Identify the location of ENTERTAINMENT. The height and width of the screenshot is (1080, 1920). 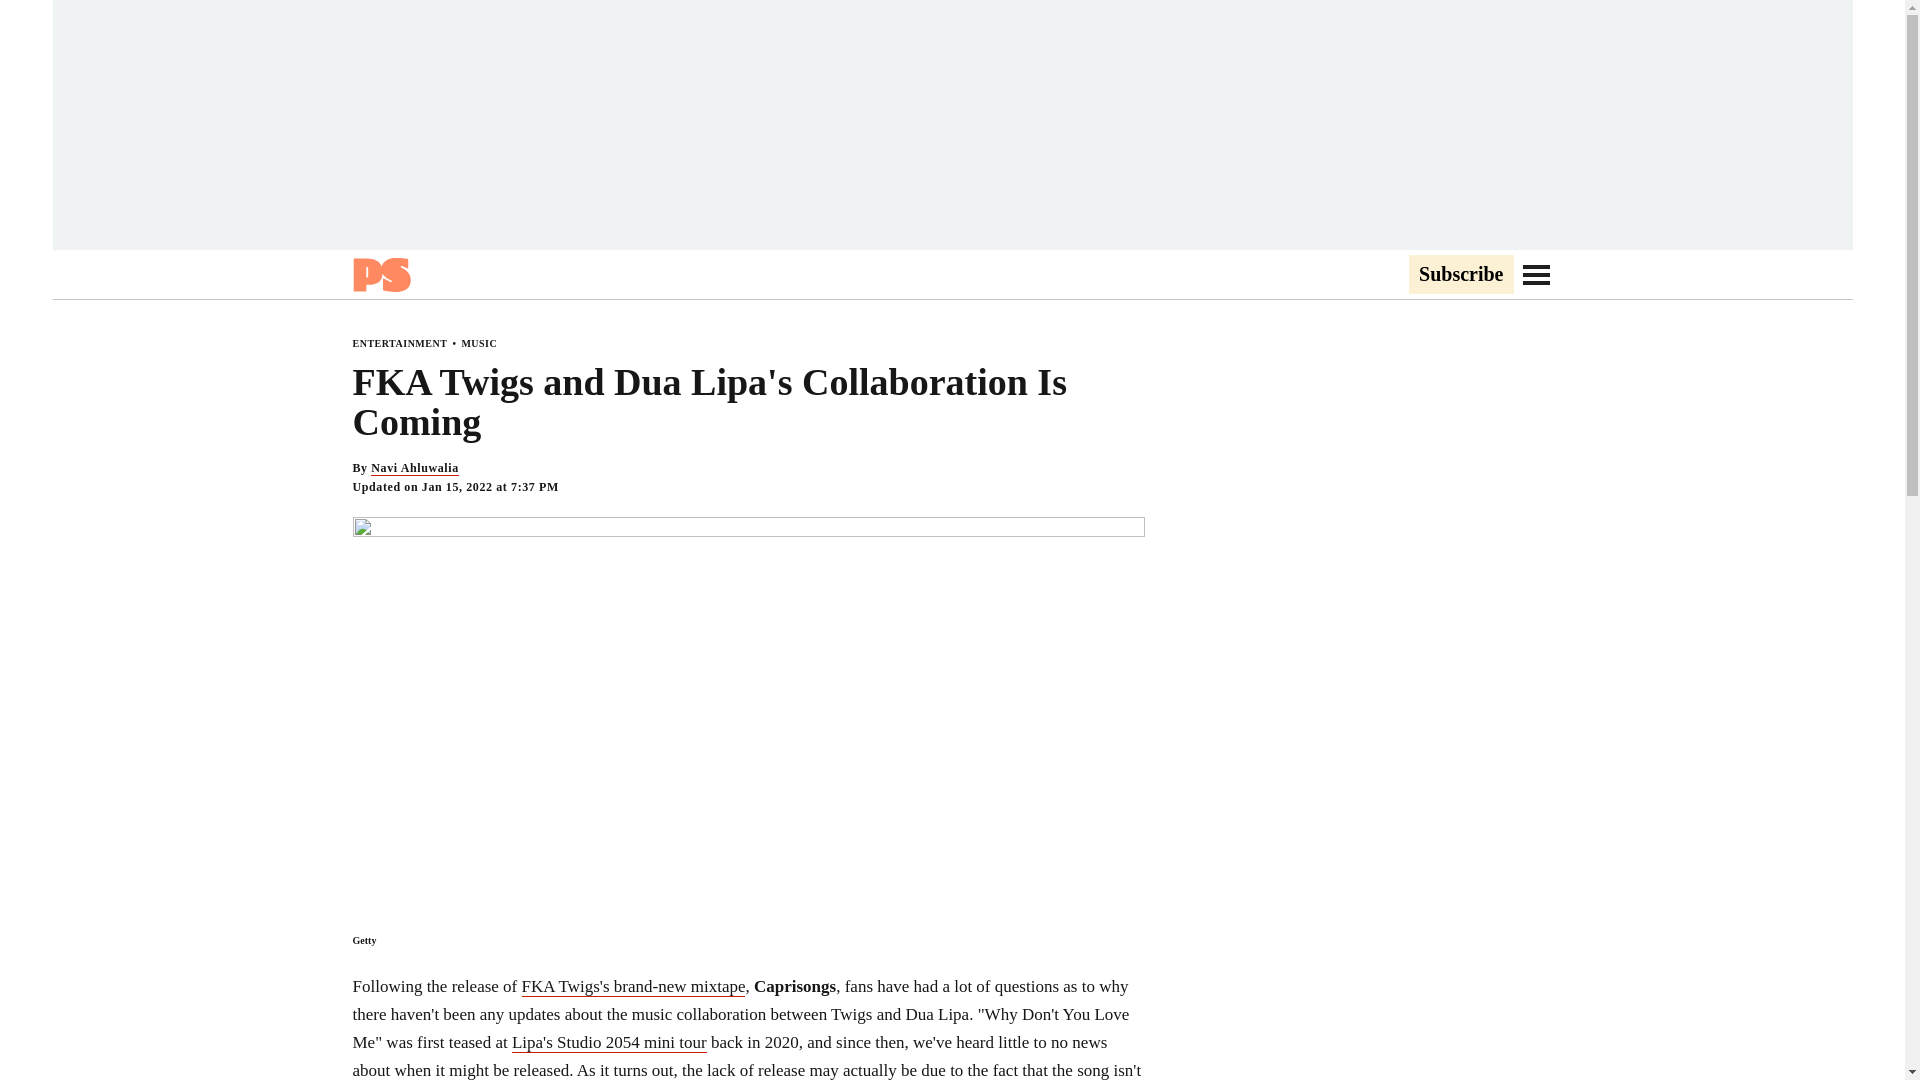
(399, 343).